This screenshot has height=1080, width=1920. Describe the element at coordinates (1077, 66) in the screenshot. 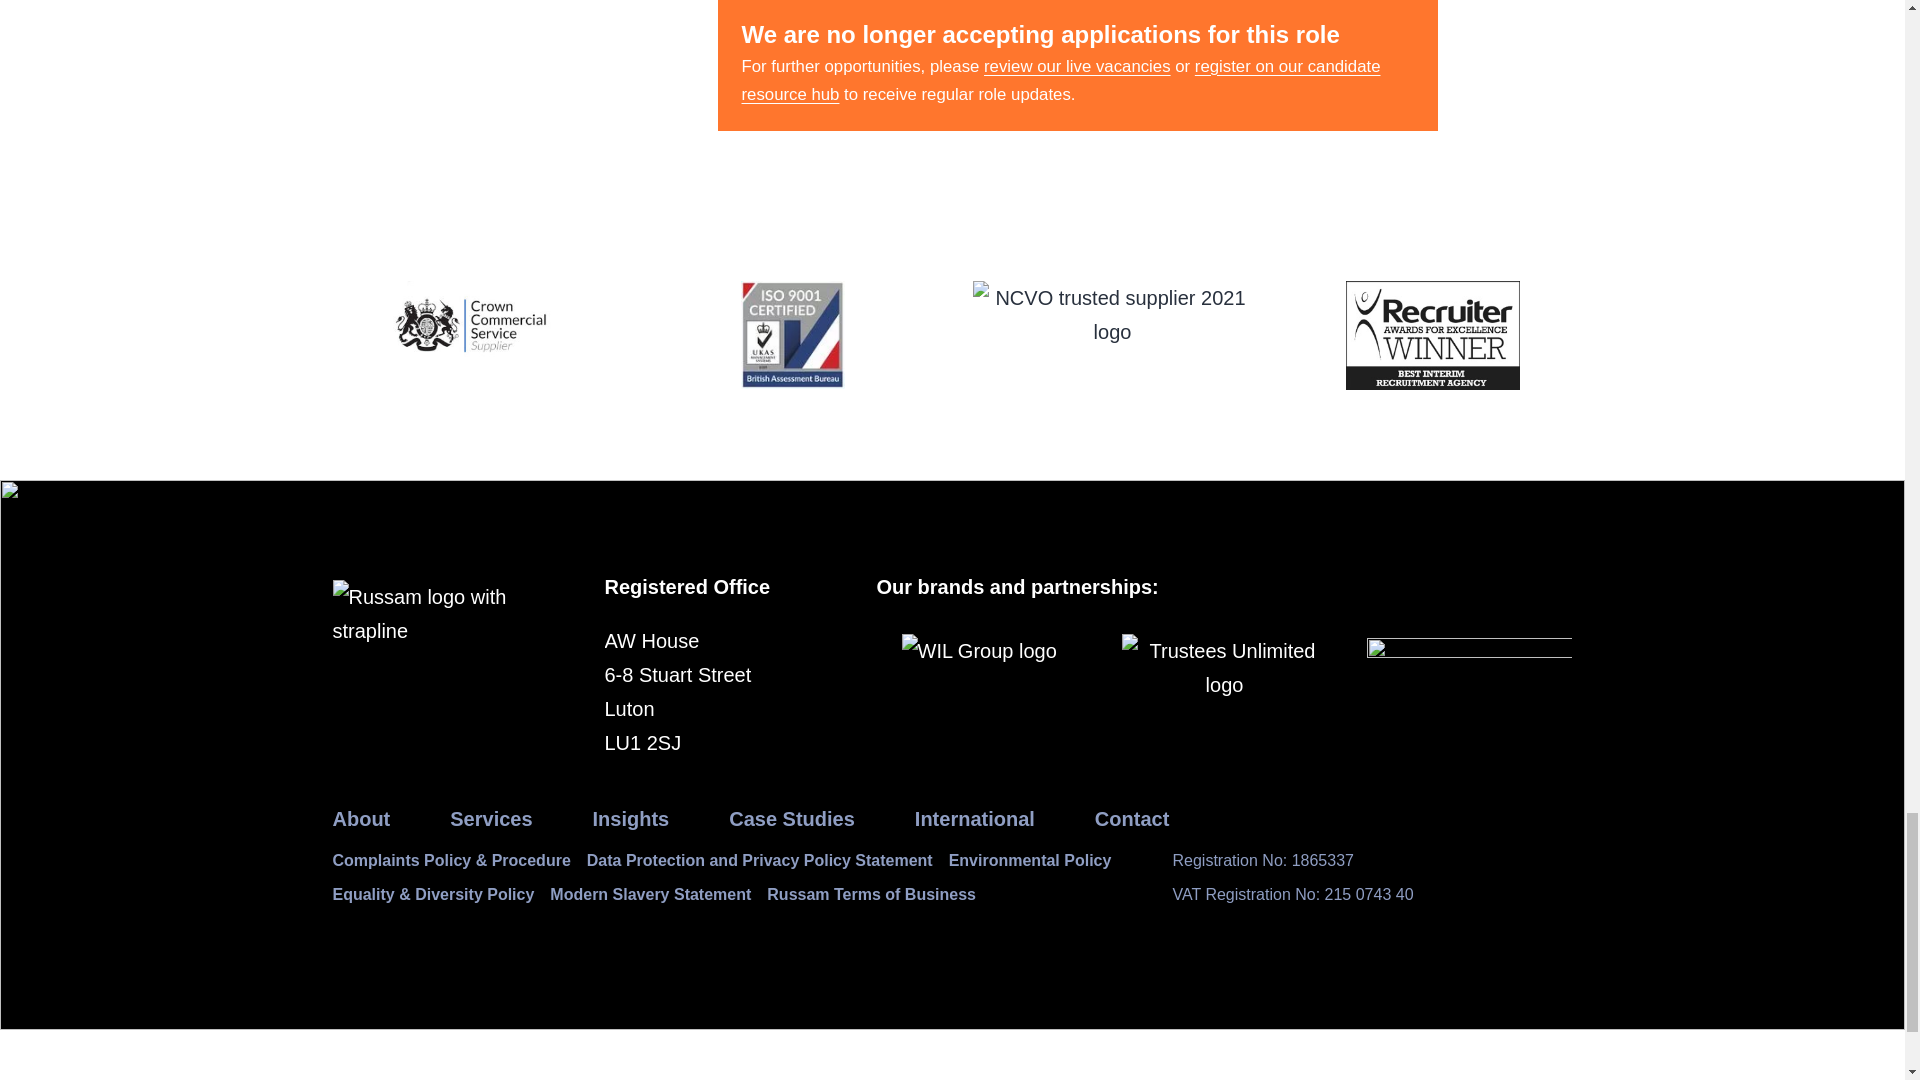

I see `review our live vacancies` at that location.